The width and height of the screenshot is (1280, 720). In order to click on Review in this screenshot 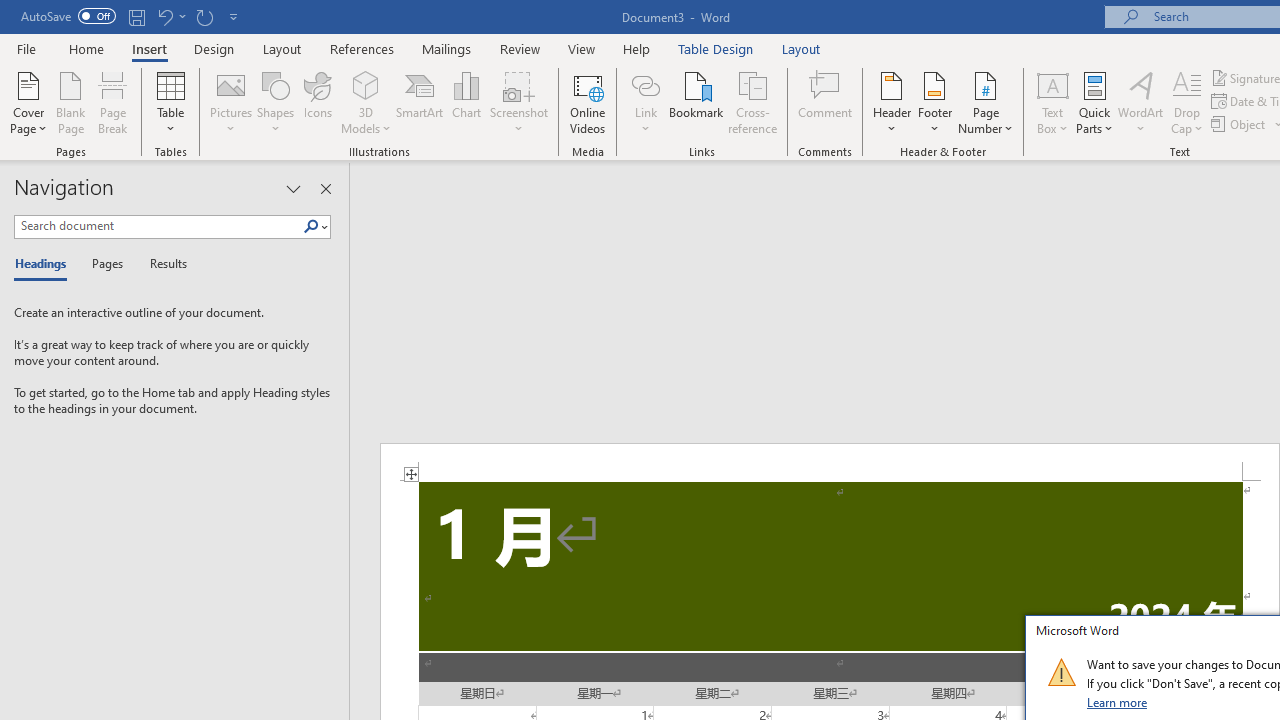, I will do `click(520, 48)`.